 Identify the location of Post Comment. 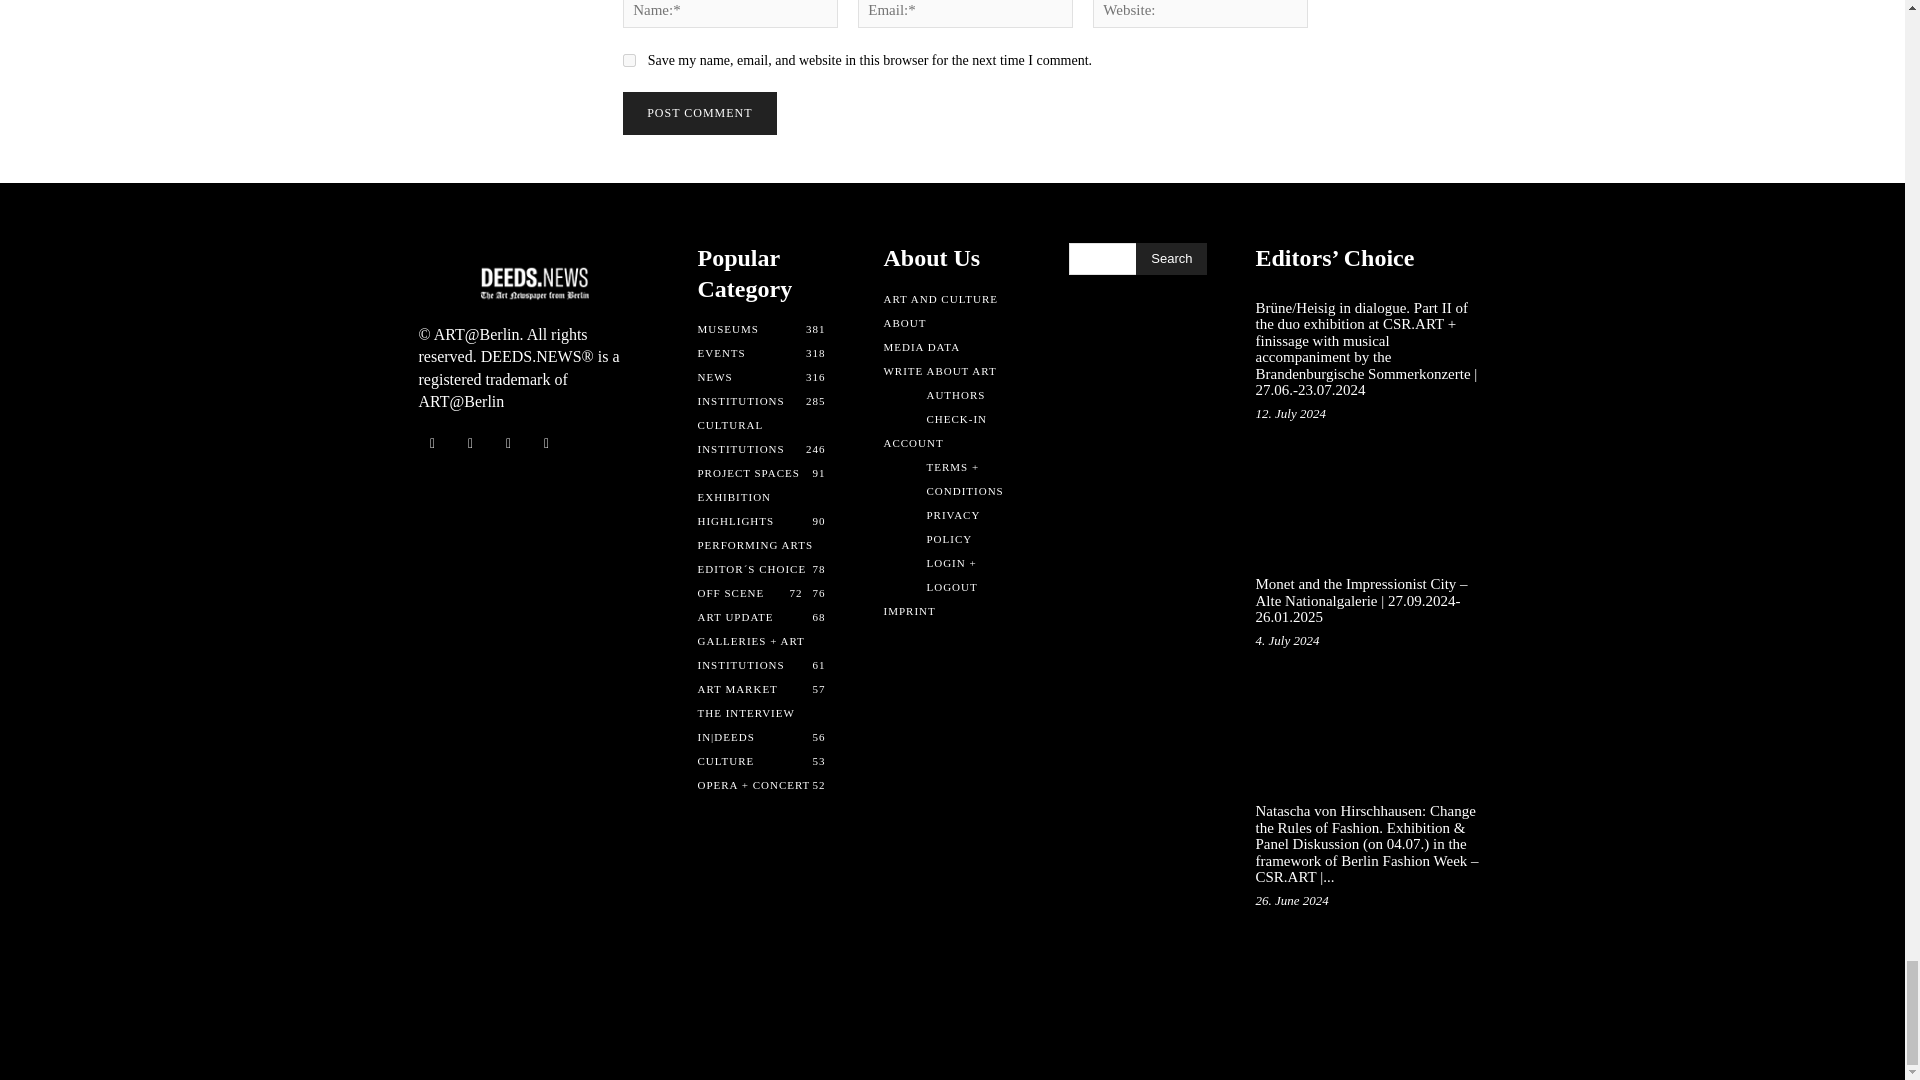
(698, 113).